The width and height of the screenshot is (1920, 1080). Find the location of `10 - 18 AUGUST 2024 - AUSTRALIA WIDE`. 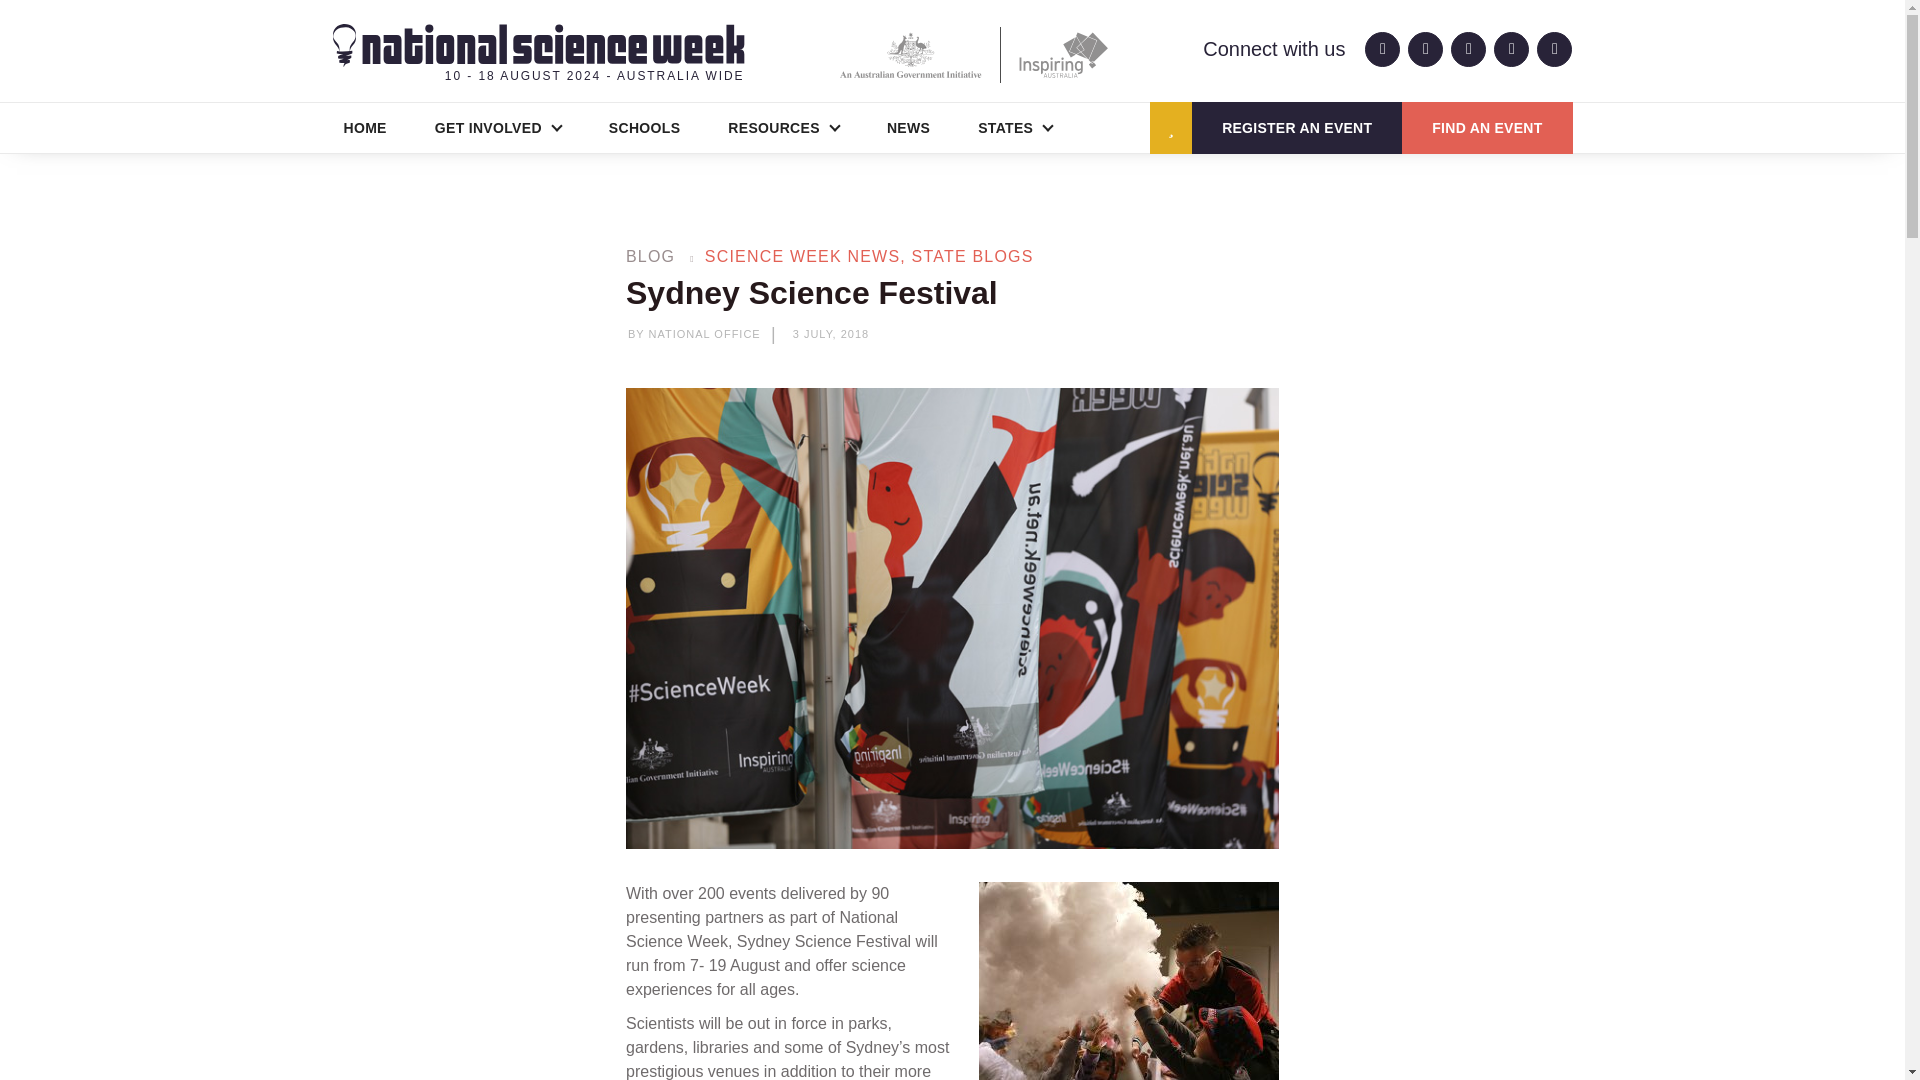

10 - 18 AUGUST 2024 - AUSTRALIA WIDE is located at coordinates (538, 54).